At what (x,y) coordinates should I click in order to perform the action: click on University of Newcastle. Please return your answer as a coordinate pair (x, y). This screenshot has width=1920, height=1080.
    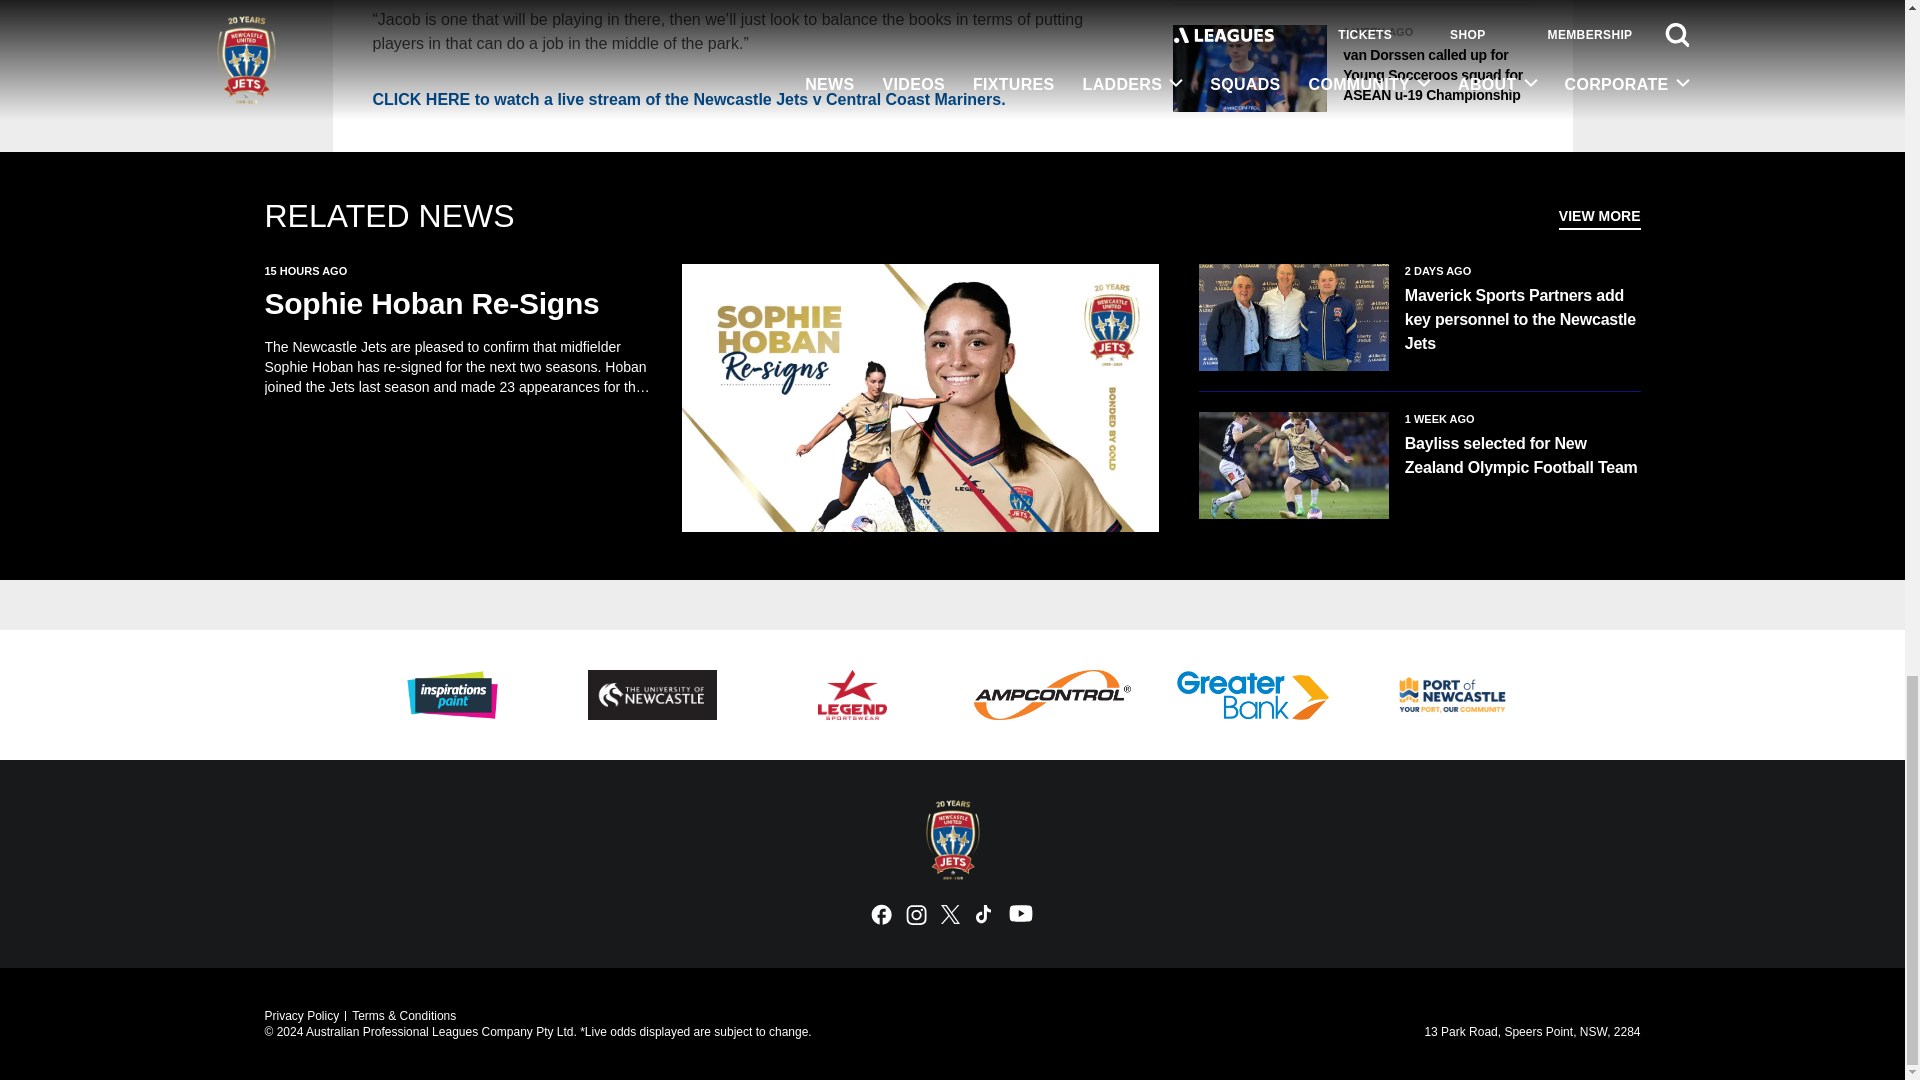
    Looking at the image, I should click on (652, 694).